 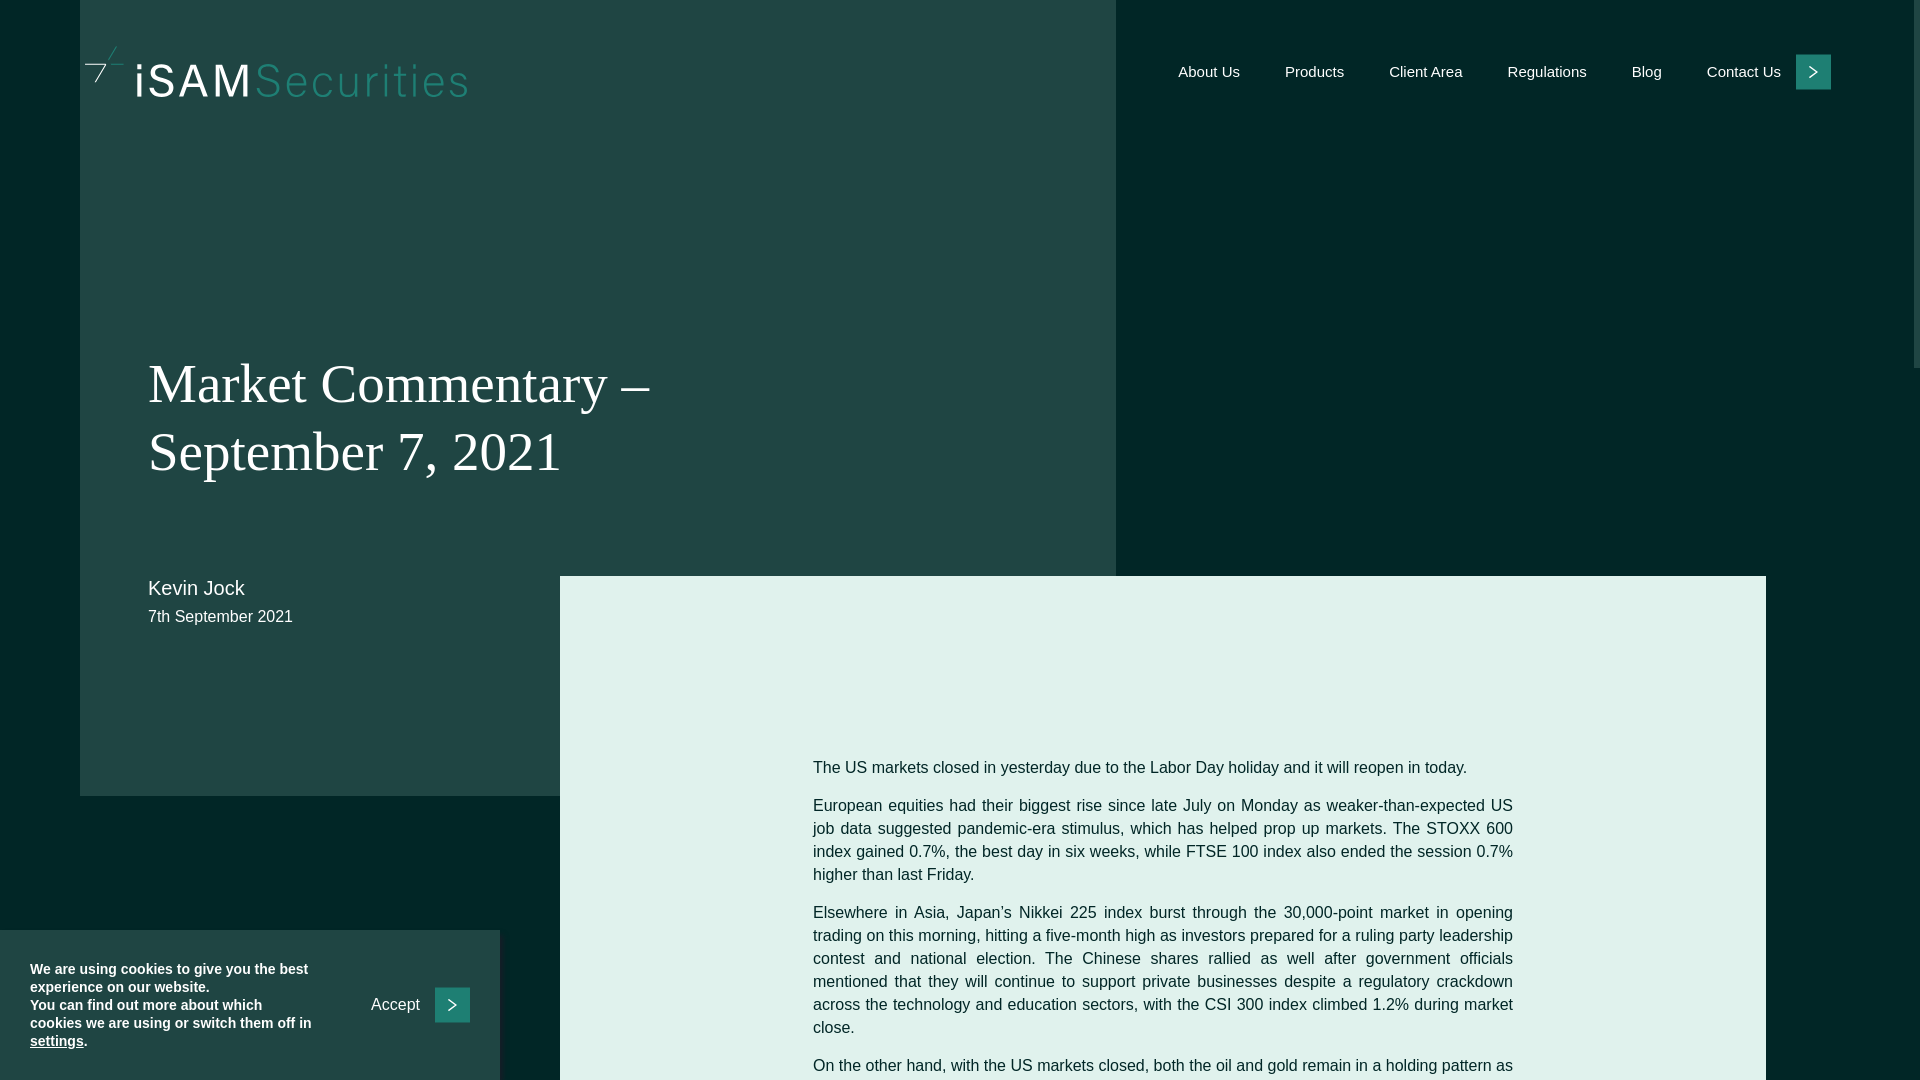 I want to click on Contact Us, so click(x=1768, y=70).